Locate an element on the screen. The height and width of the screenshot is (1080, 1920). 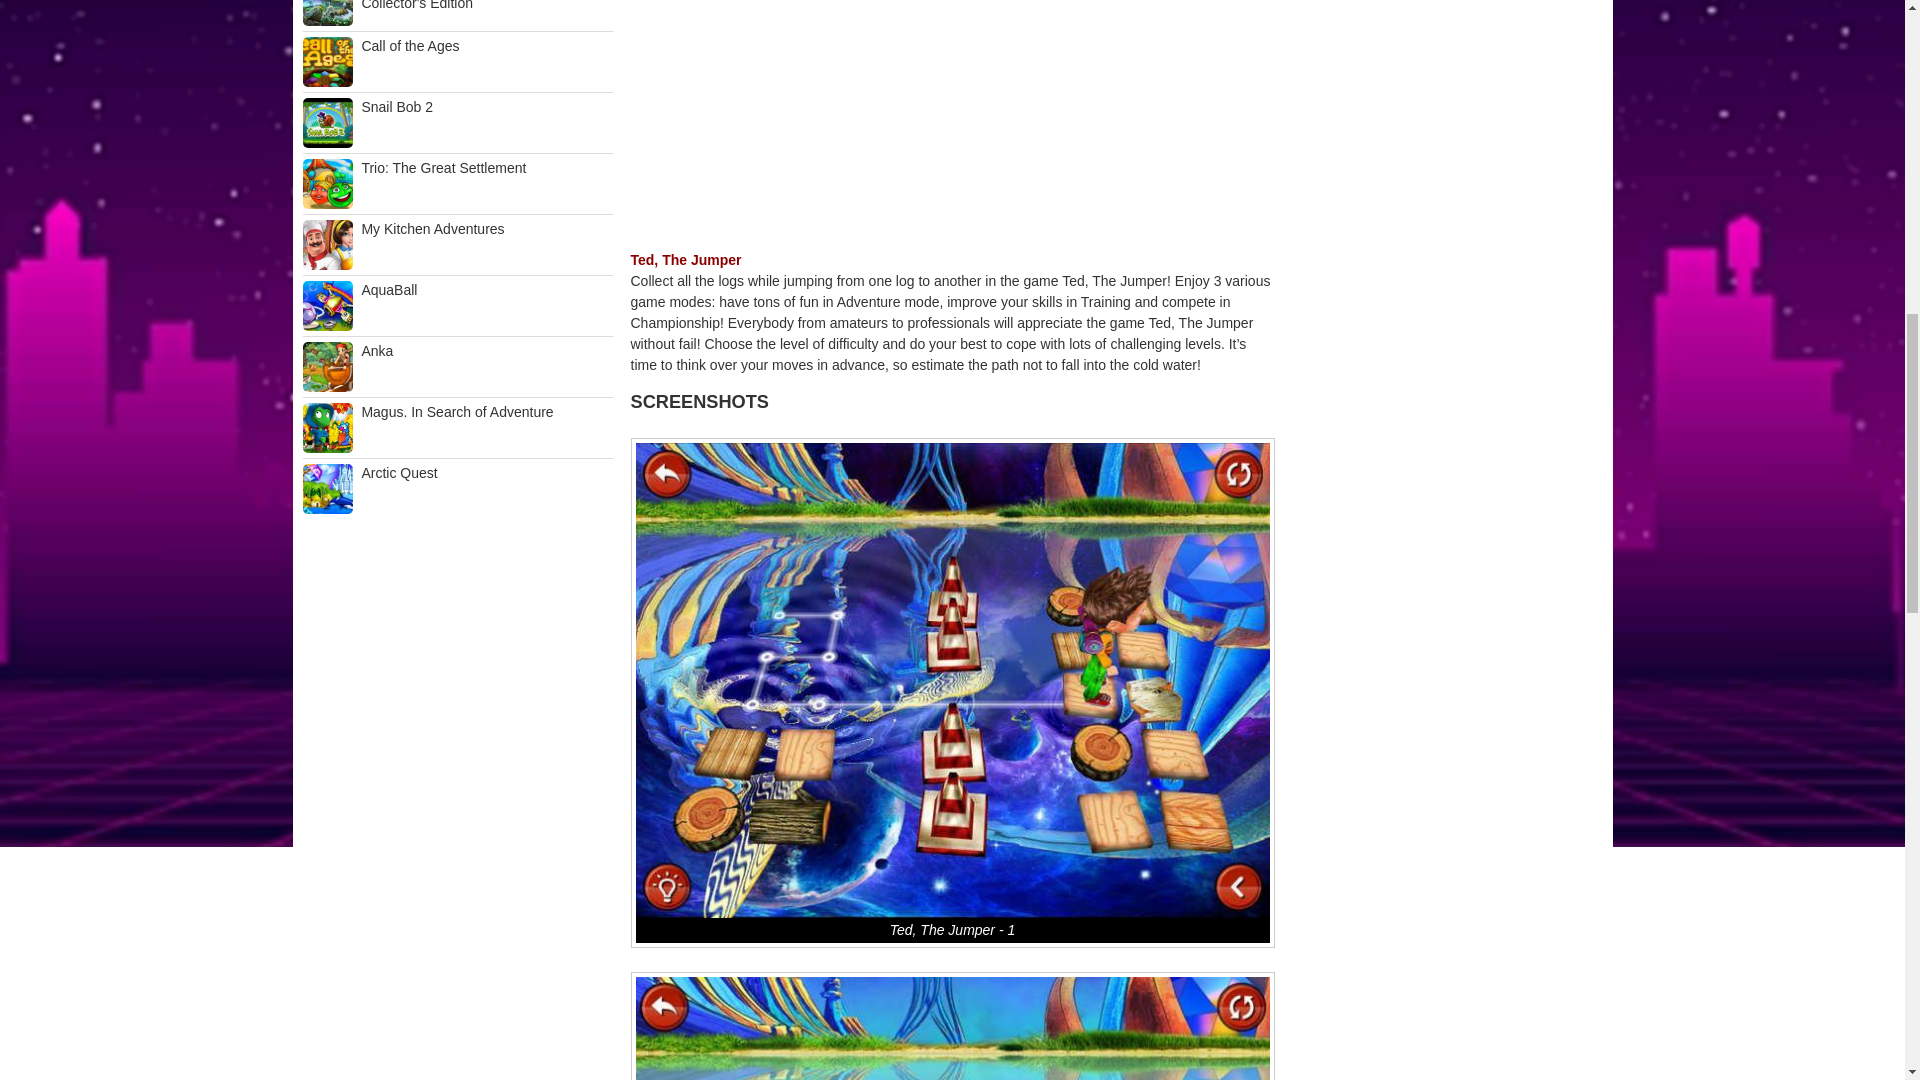
AquaBall is located at coordinates (456, 305).